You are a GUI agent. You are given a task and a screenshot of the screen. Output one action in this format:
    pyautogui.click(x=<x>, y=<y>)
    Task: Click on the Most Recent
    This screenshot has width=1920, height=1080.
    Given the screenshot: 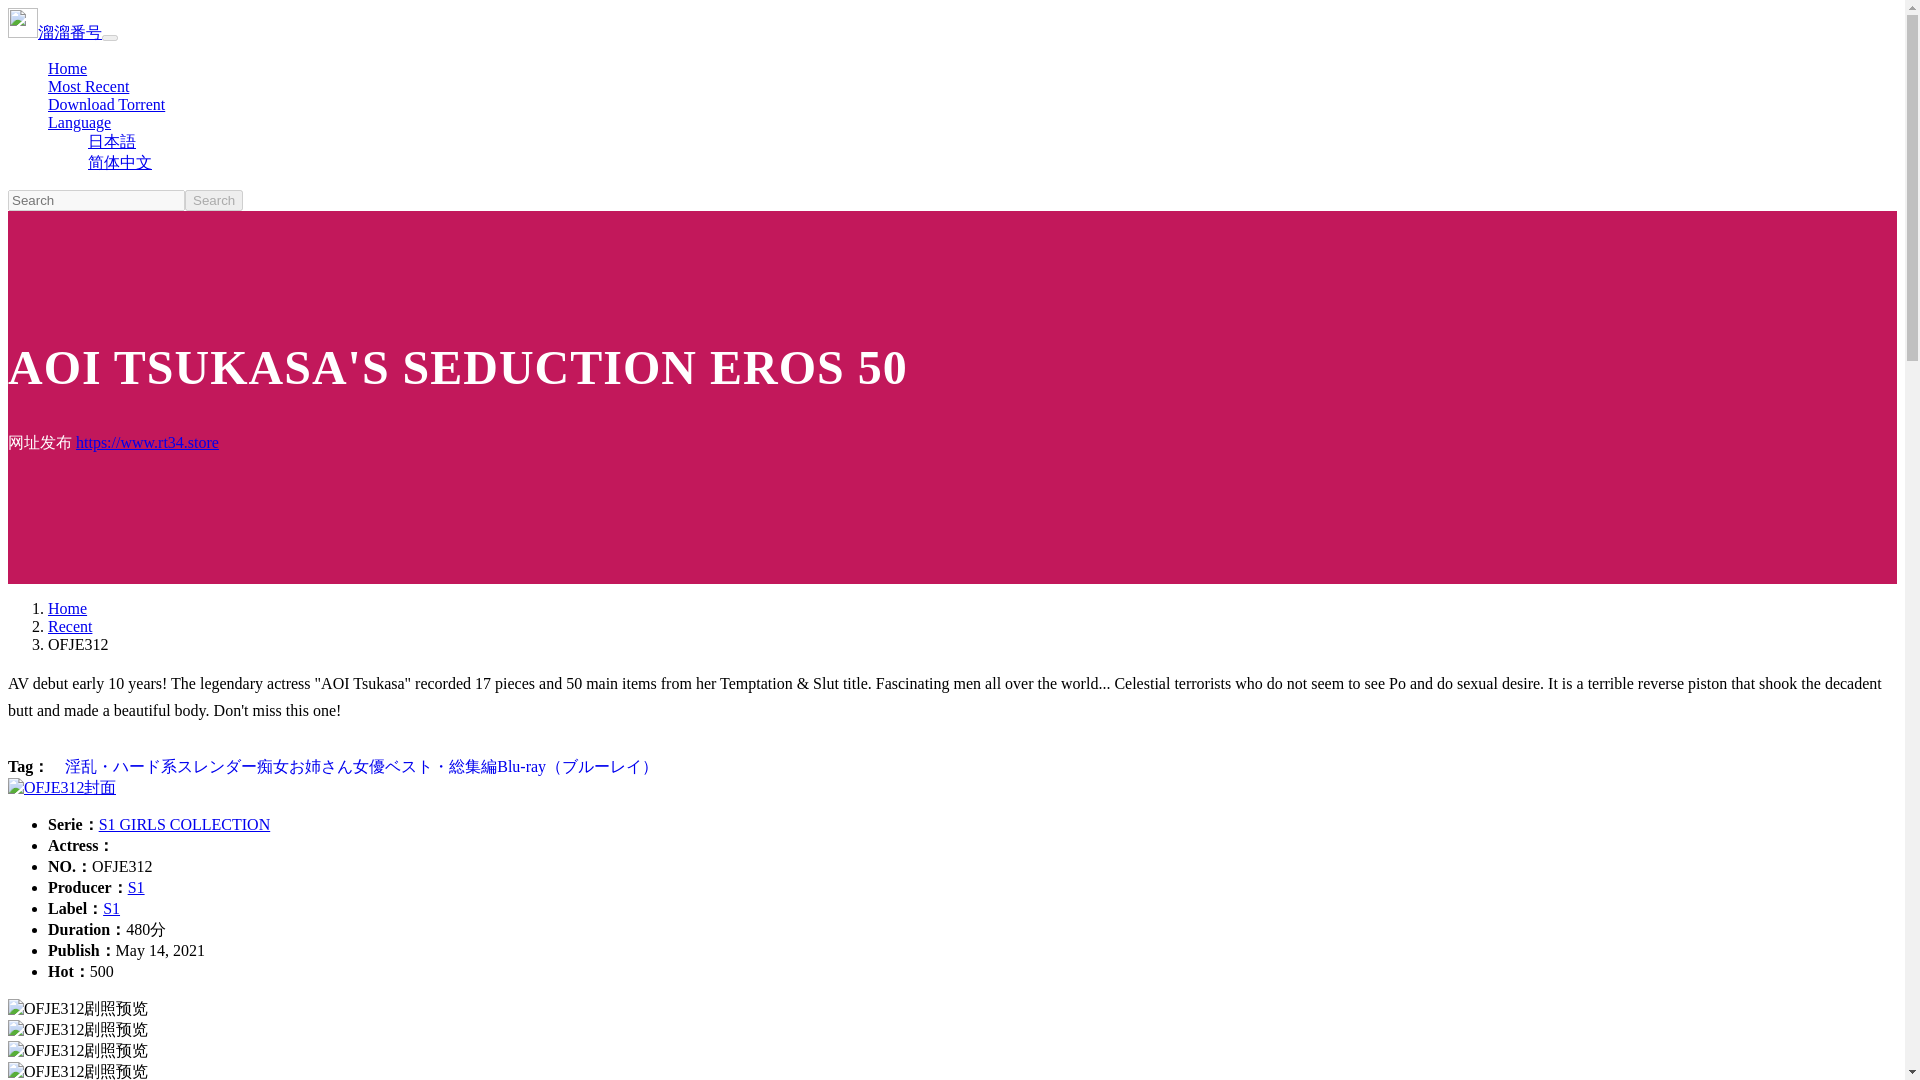 What is the action you would take?
    pyautogui.click(x=88, y=86)
    